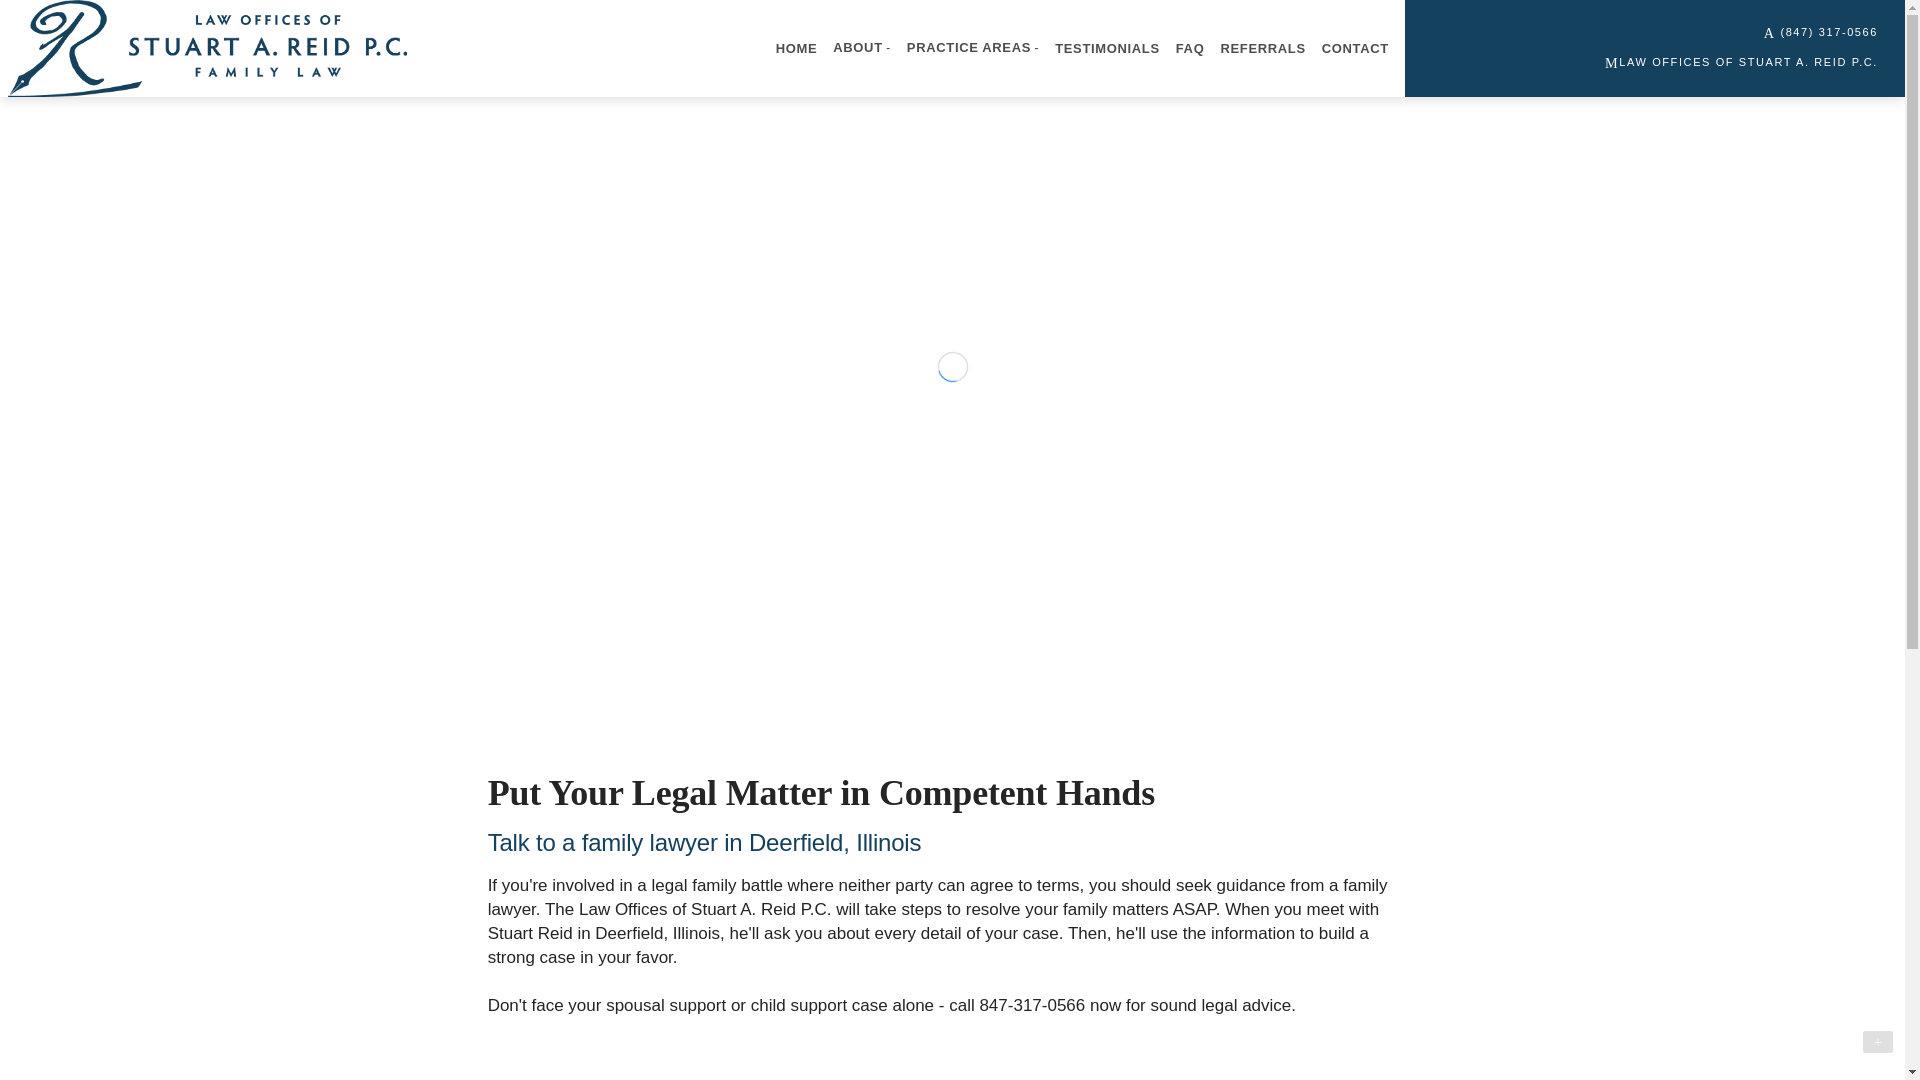  I want to click on LAW OFFICES OF STUART A. REID P.C., so click(1741, 62).